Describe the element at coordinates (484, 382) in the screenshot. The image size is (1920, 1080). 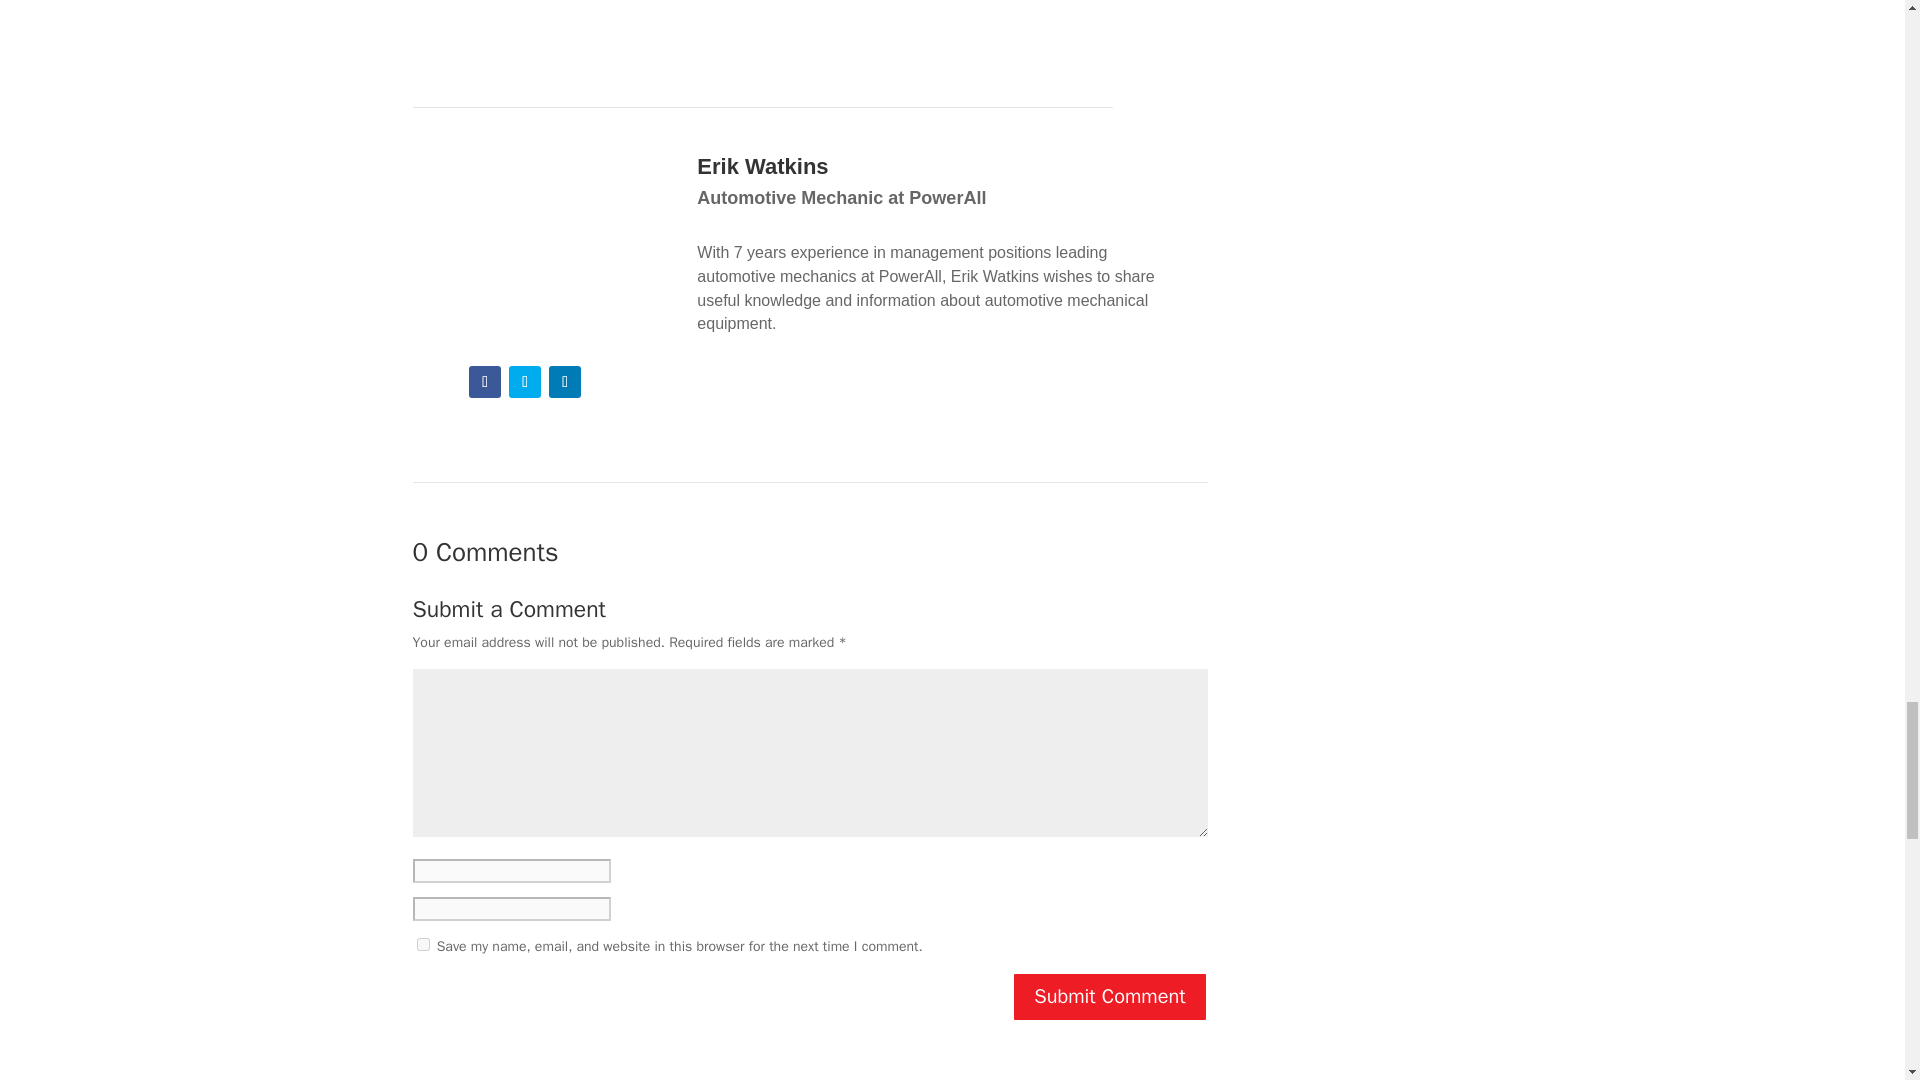
I see `Follow on Facebook` at that location.